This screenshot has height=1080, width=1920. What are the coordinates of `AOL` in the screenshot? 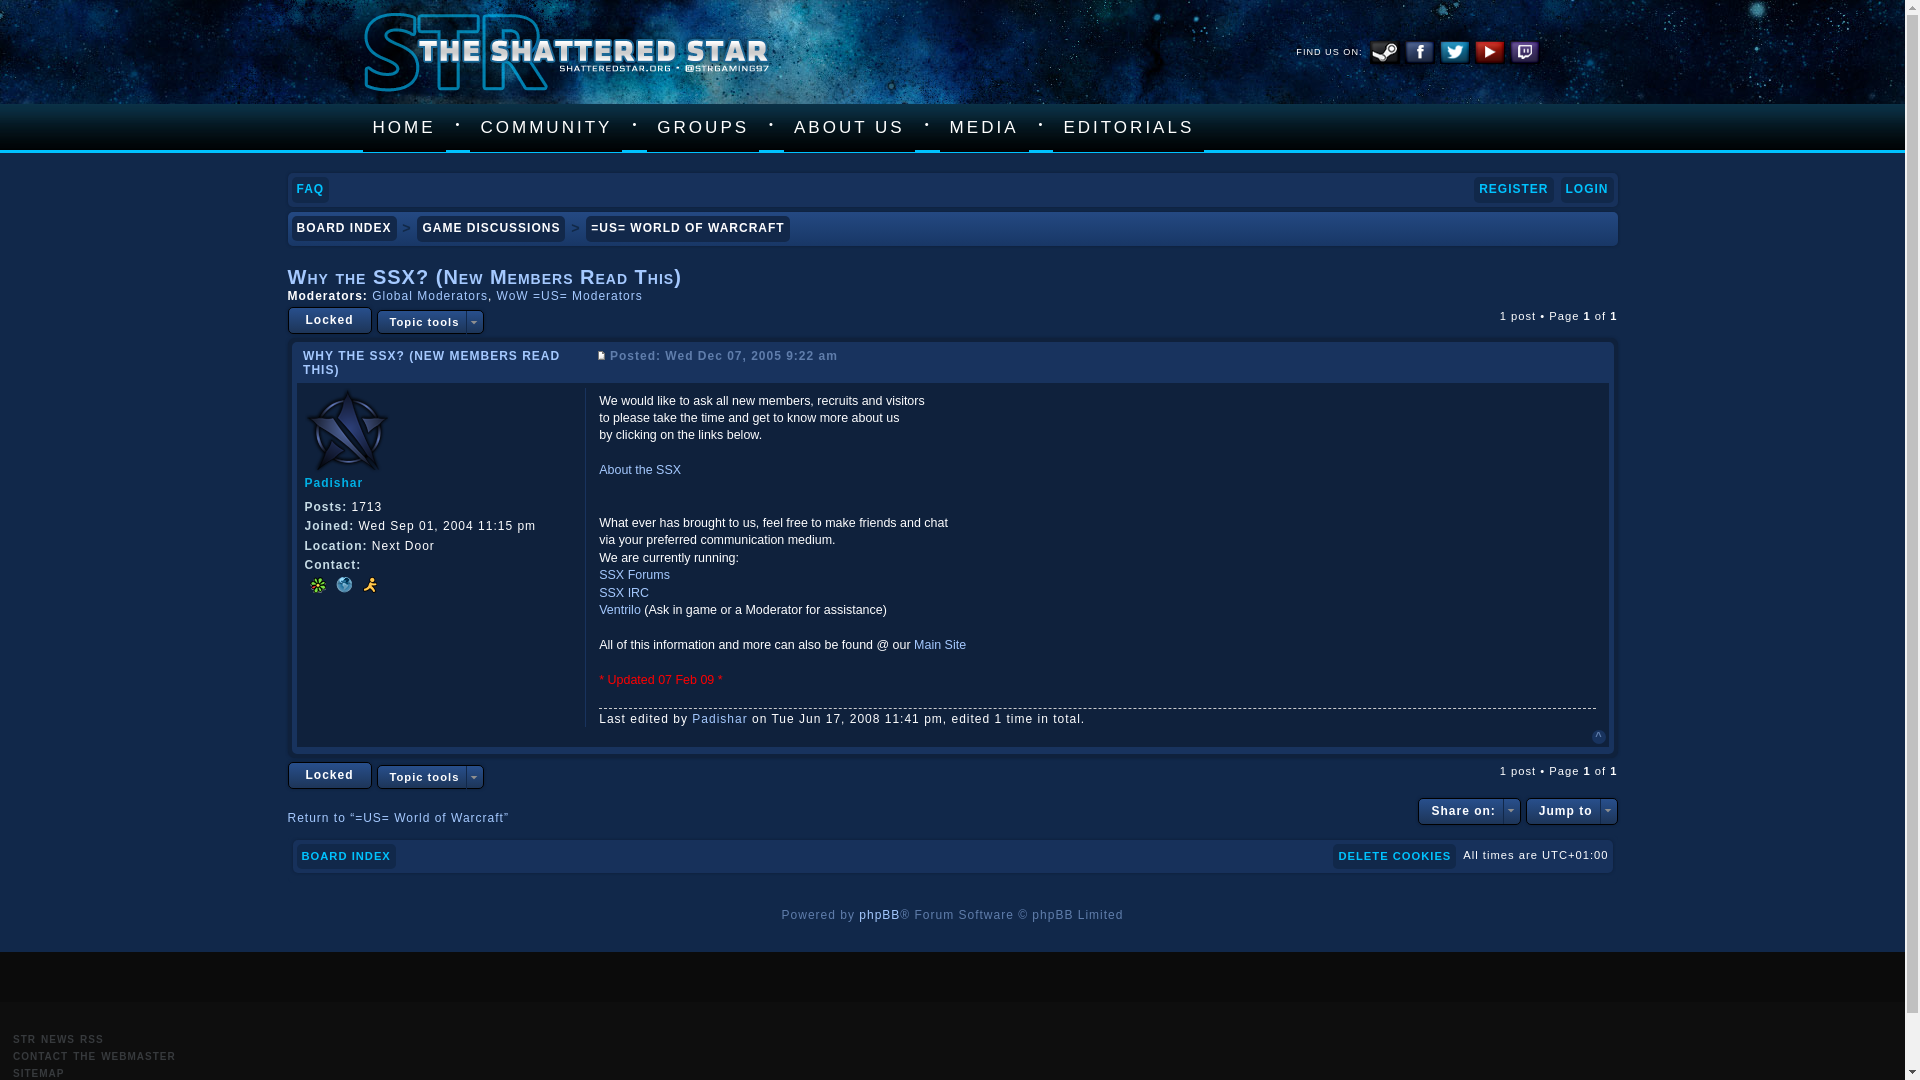 It's located at (368, 585).